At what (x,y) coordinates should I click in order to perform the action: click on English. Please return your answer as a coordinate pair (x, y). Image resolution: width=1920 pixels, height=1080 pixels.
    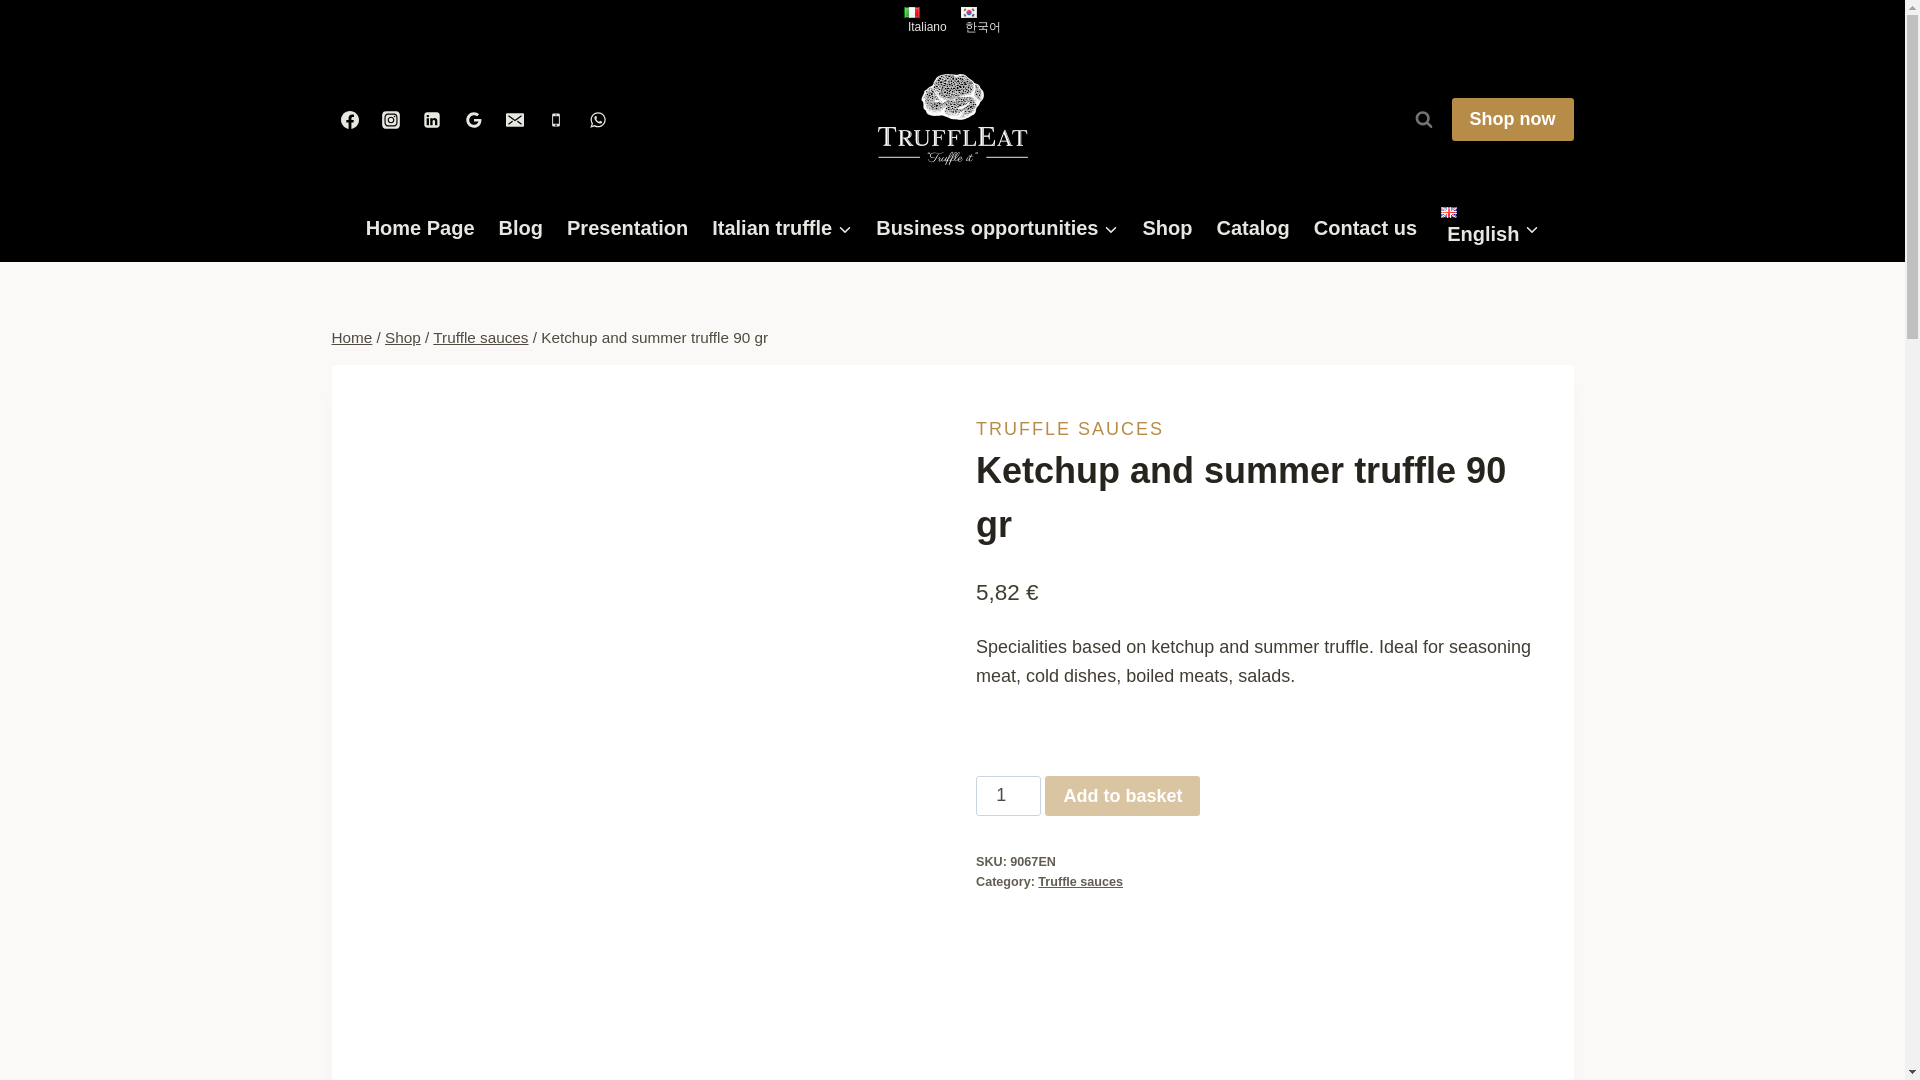
    Looking at the image, I should click on (1490, 228).